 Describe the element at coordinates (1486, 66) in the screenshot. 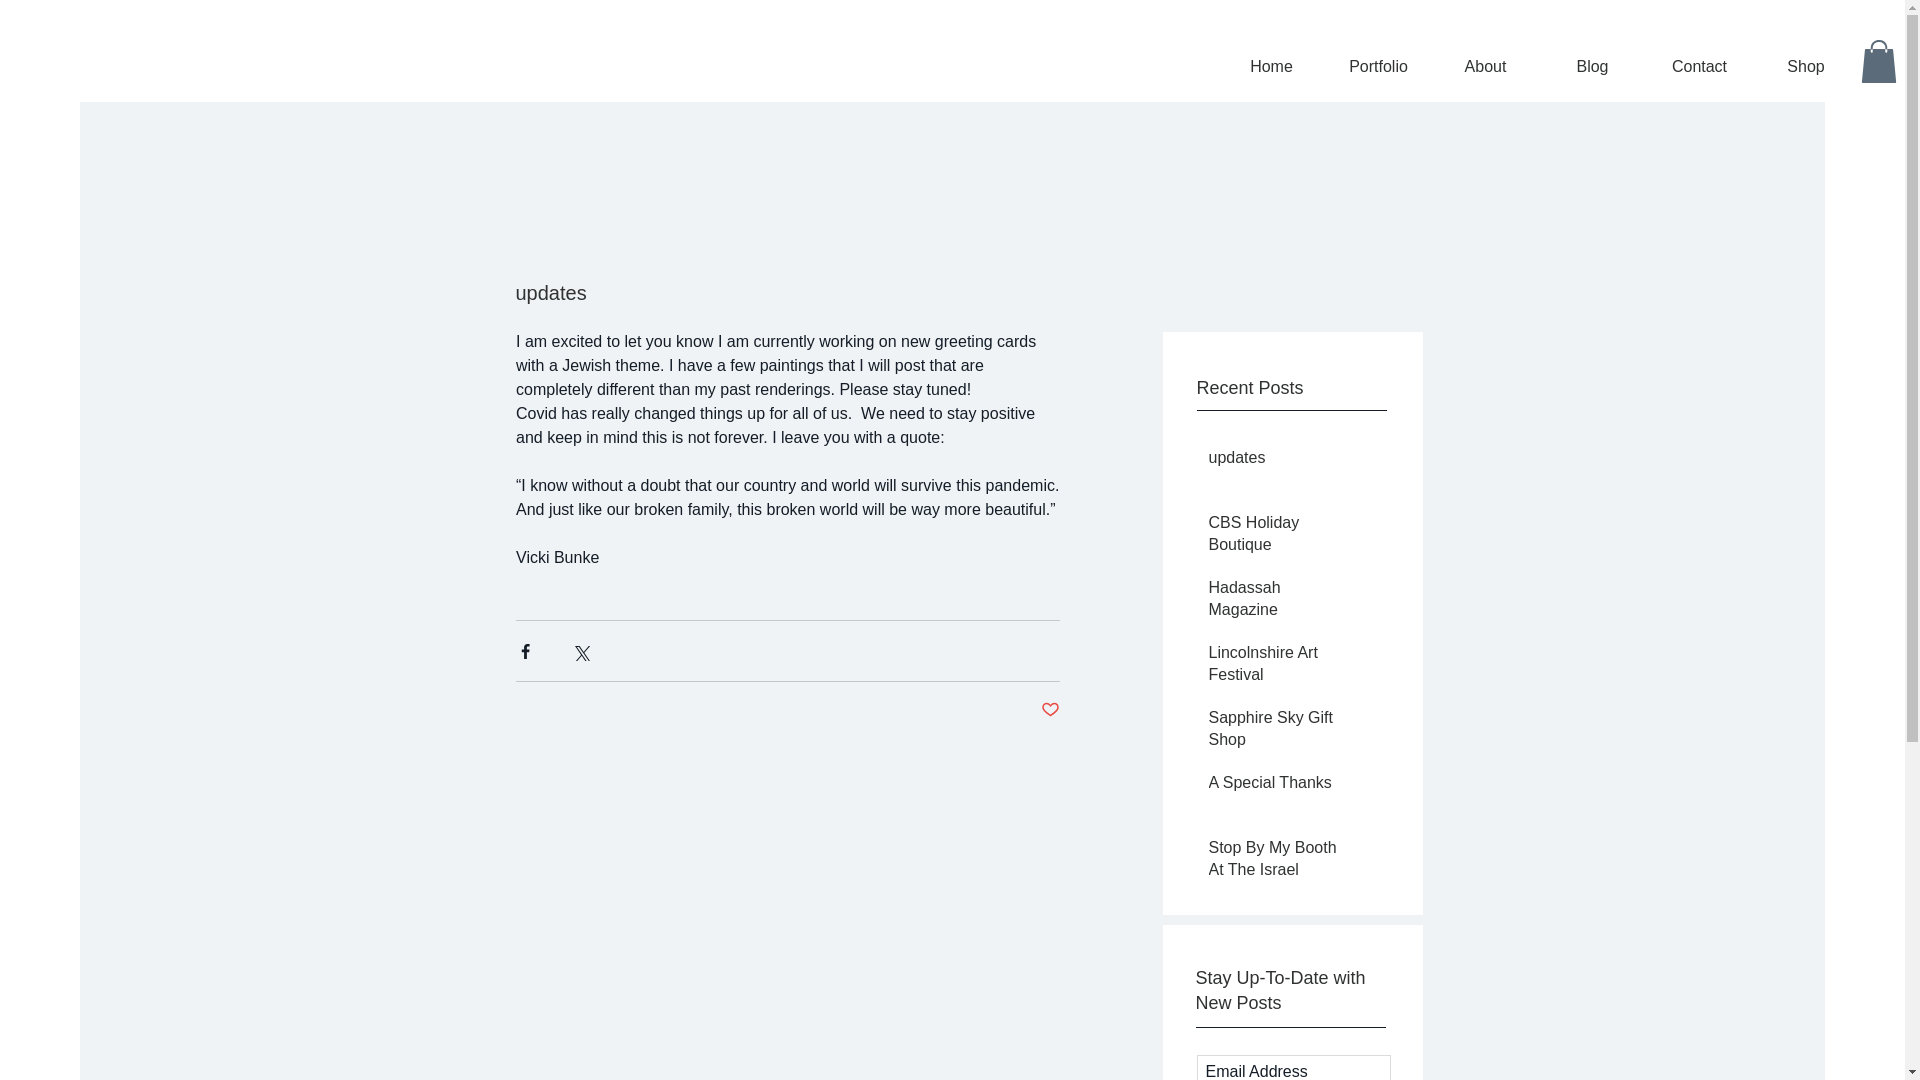

I see `About` at that location.